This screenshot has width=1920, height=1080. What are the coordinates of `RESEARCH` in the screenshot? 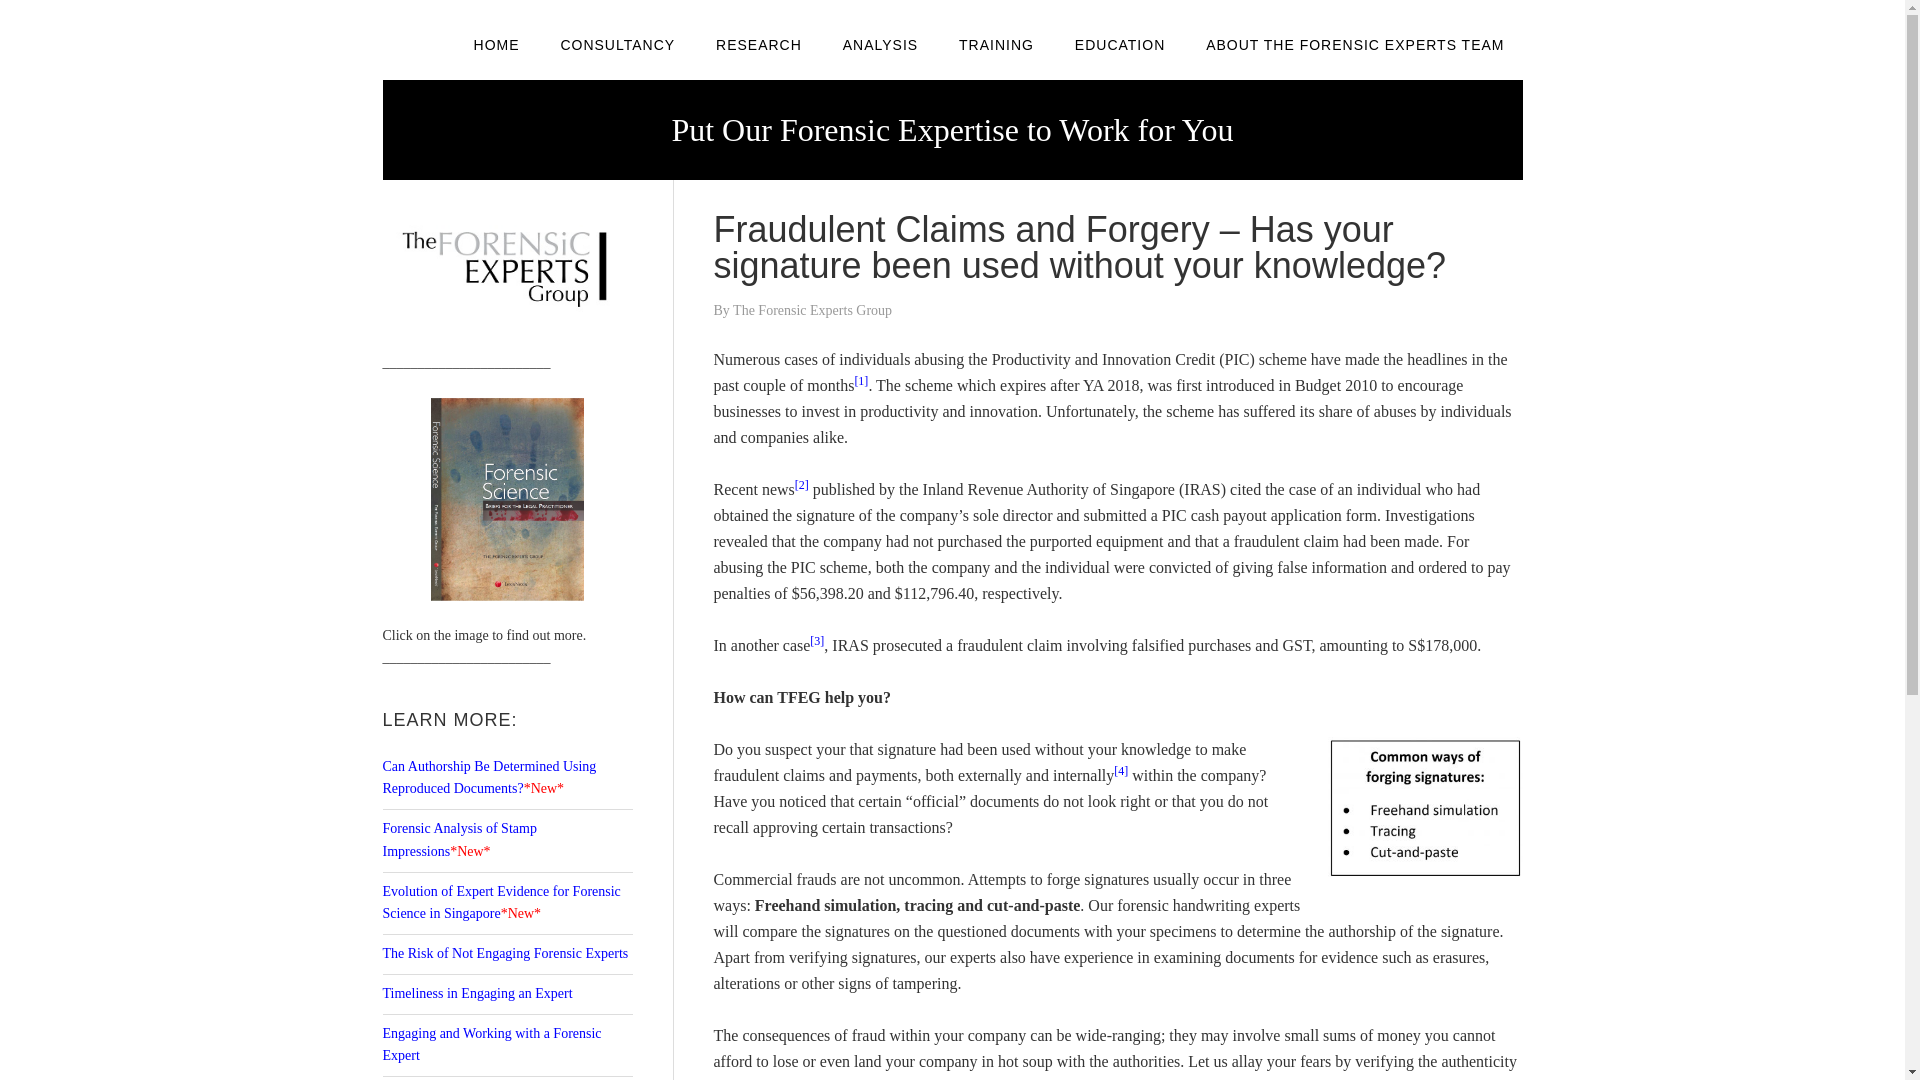 It's located at (758, 44).